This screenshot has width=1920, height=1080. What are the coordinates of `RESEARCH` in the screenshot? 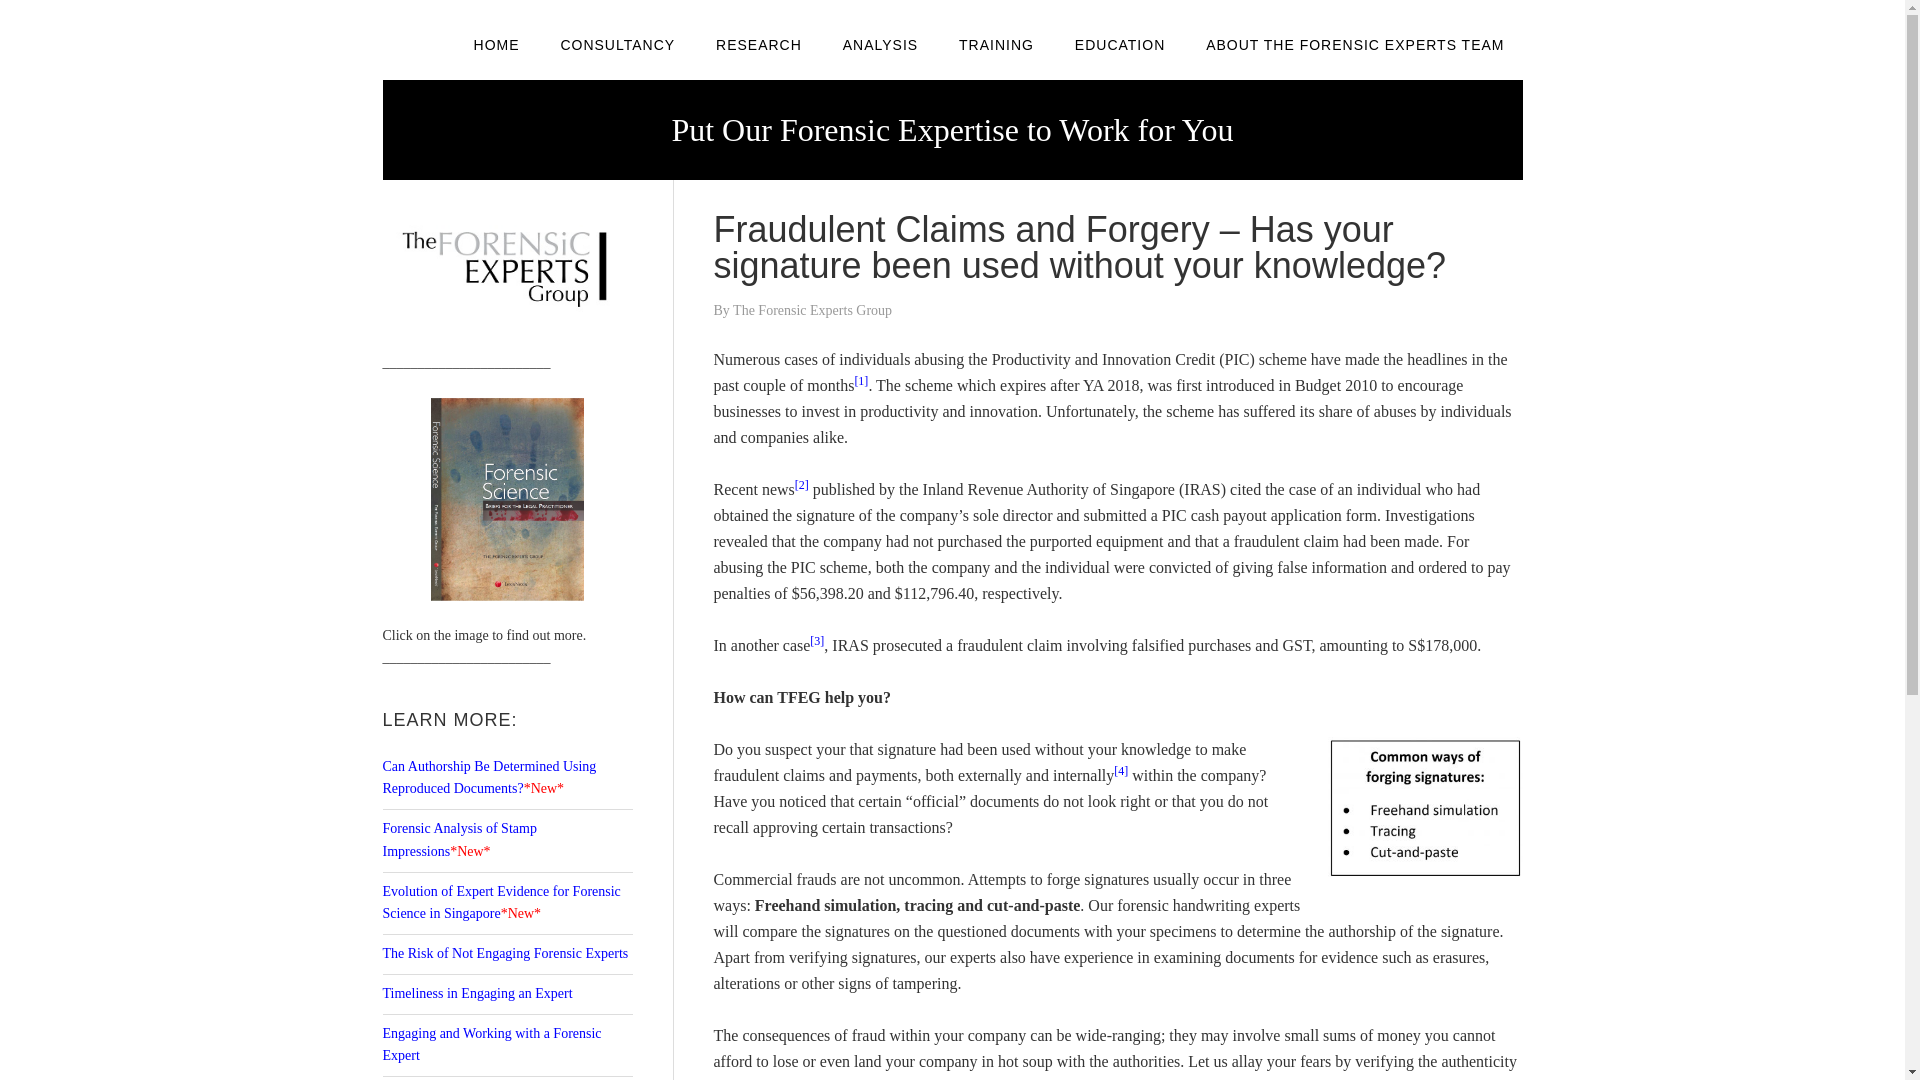 It's located at (758, 44).